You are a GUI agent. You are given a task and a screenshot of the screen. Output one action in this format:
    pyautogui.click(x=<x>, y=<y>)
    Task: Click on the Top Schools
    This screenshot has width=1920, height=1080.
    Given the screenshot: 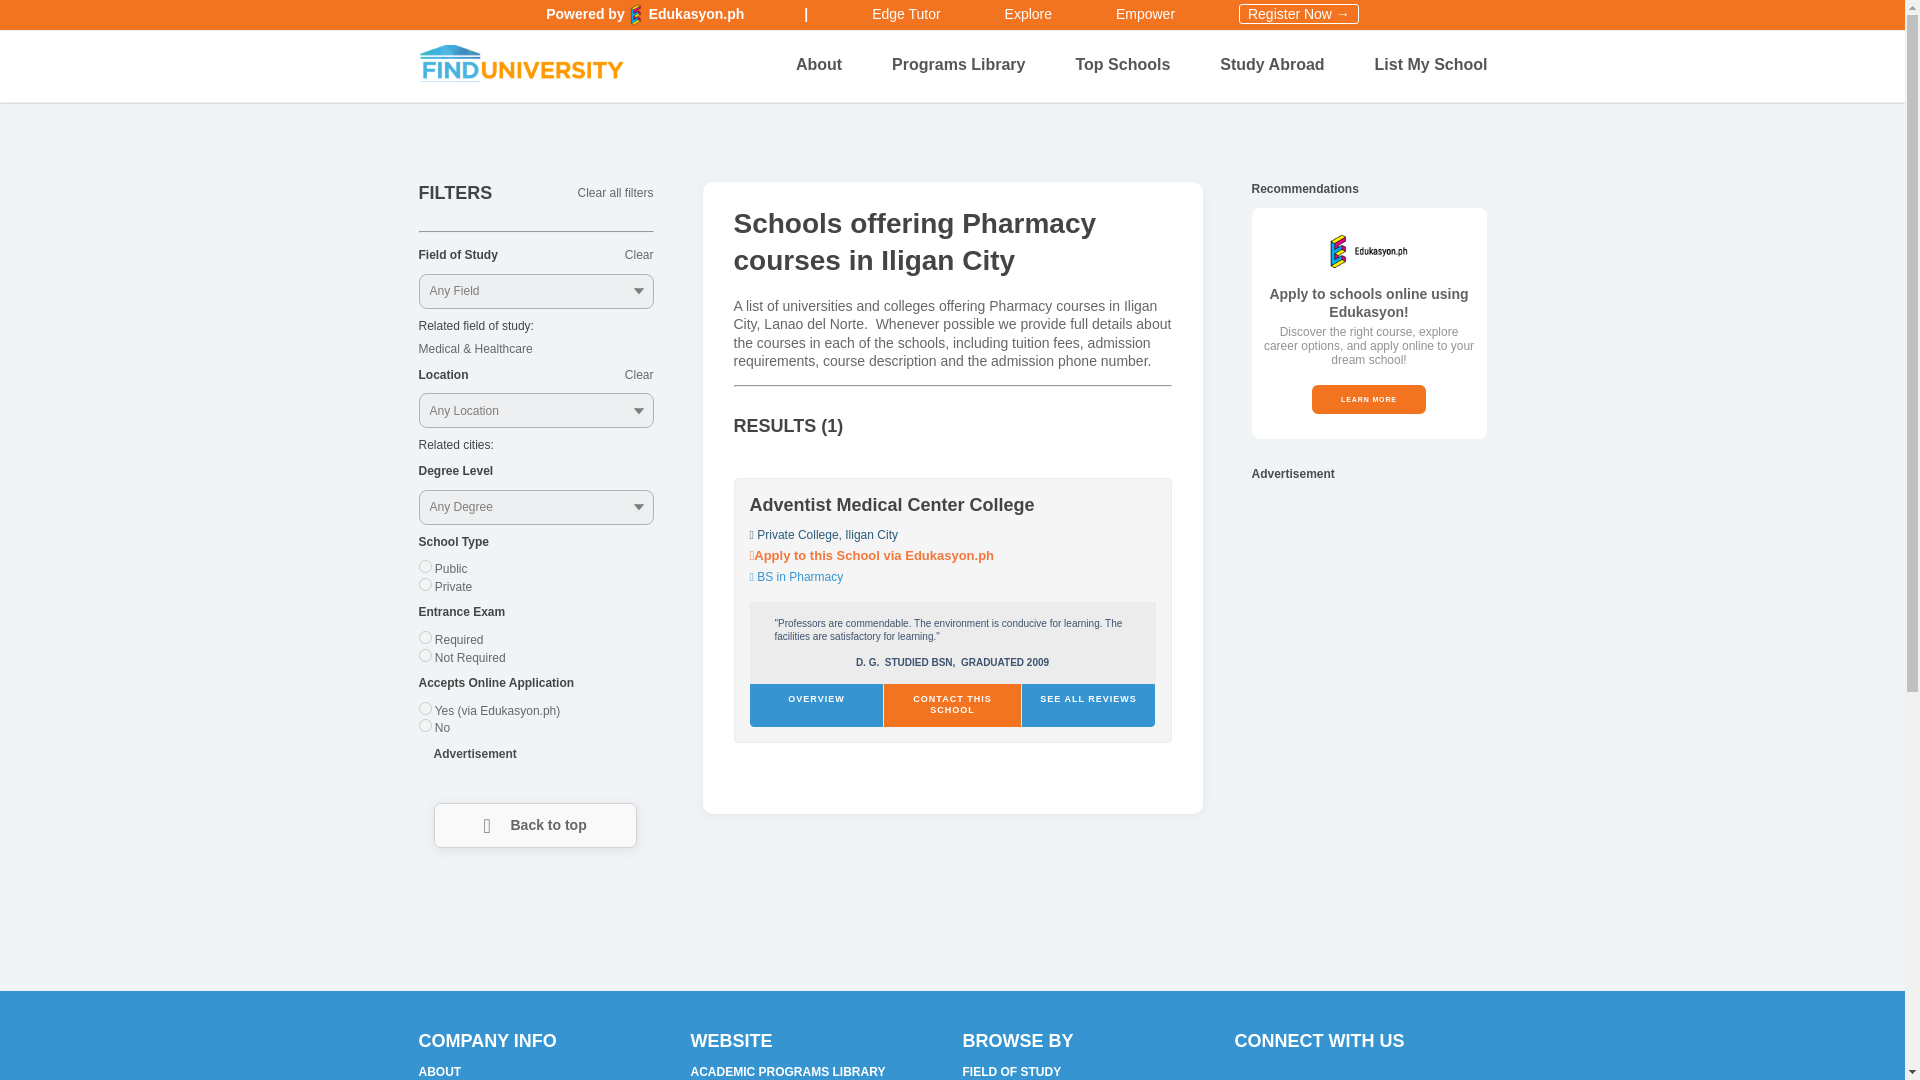 What is the action you would take?
    pyautogui.click(x=1122, y=66)
    